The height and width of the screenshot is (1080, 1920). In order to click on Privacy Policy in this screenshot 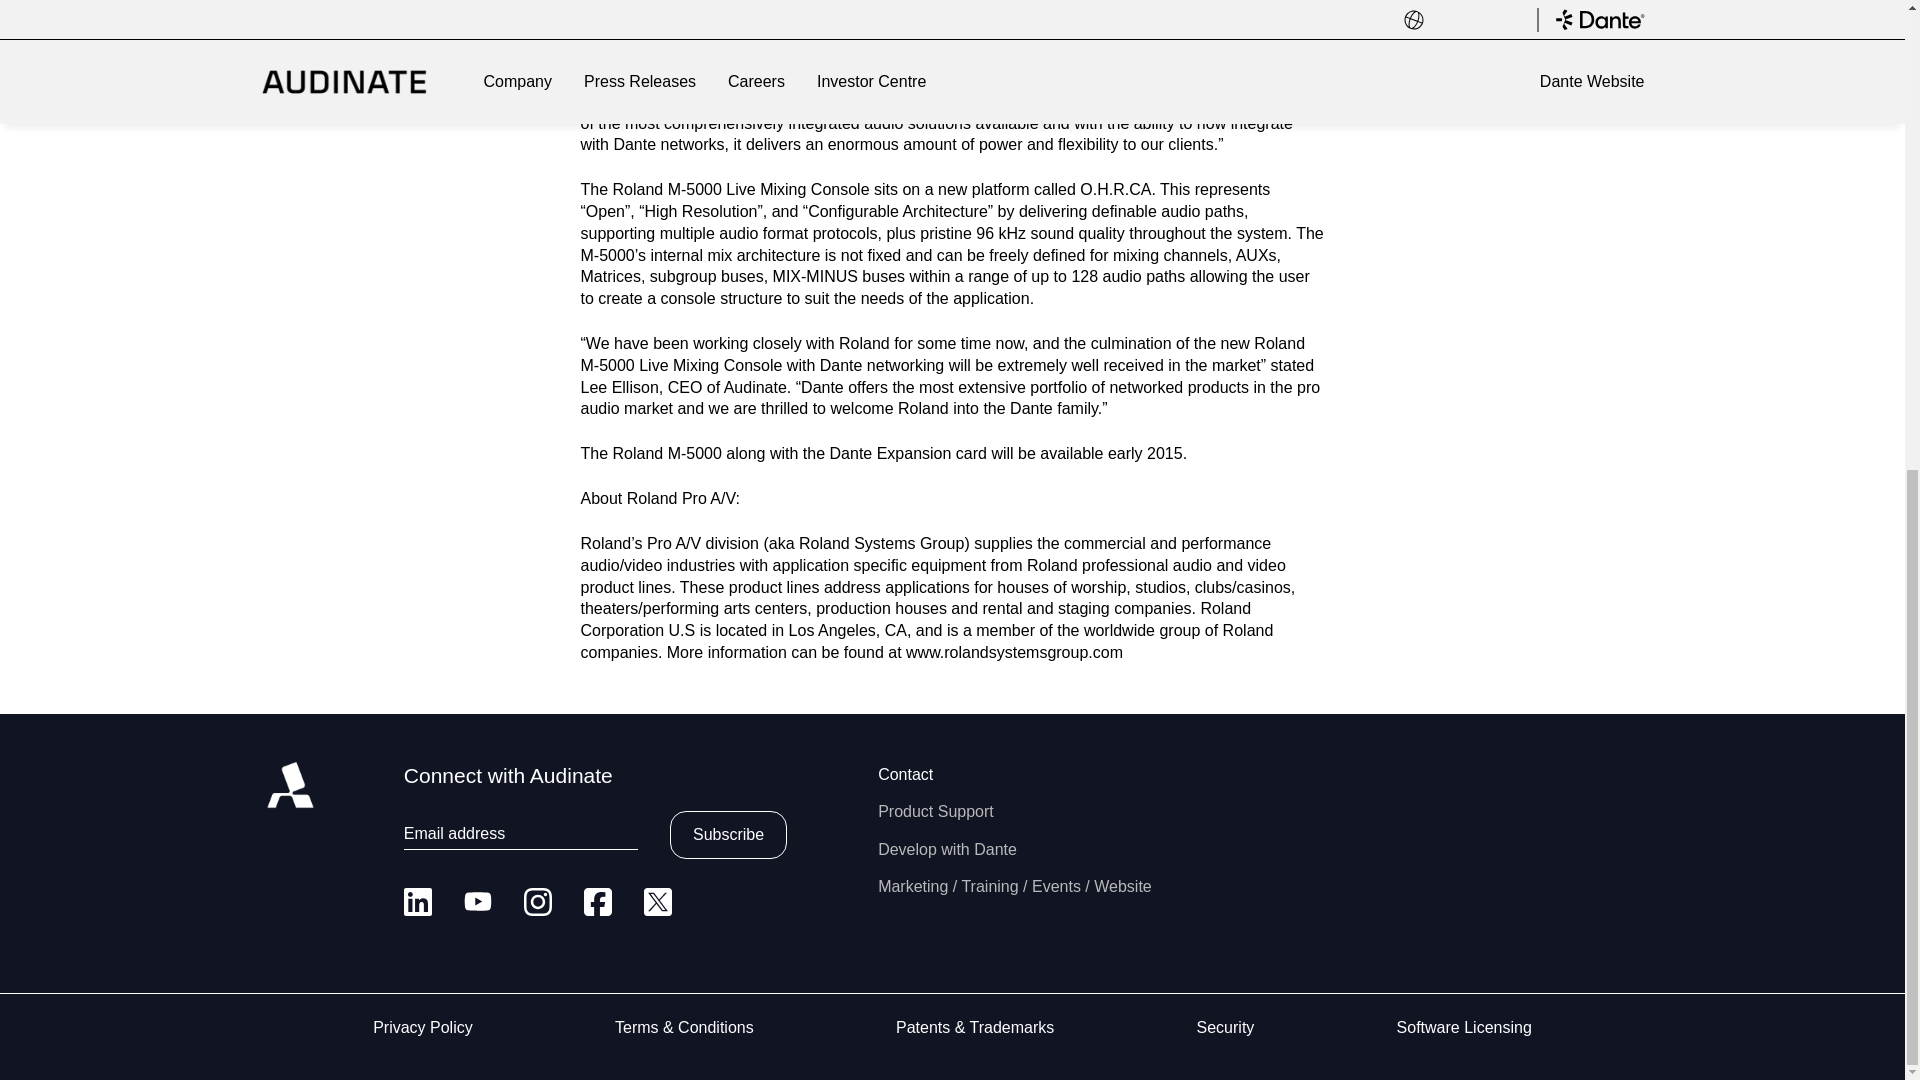, I will do `click(422, 1027)`.